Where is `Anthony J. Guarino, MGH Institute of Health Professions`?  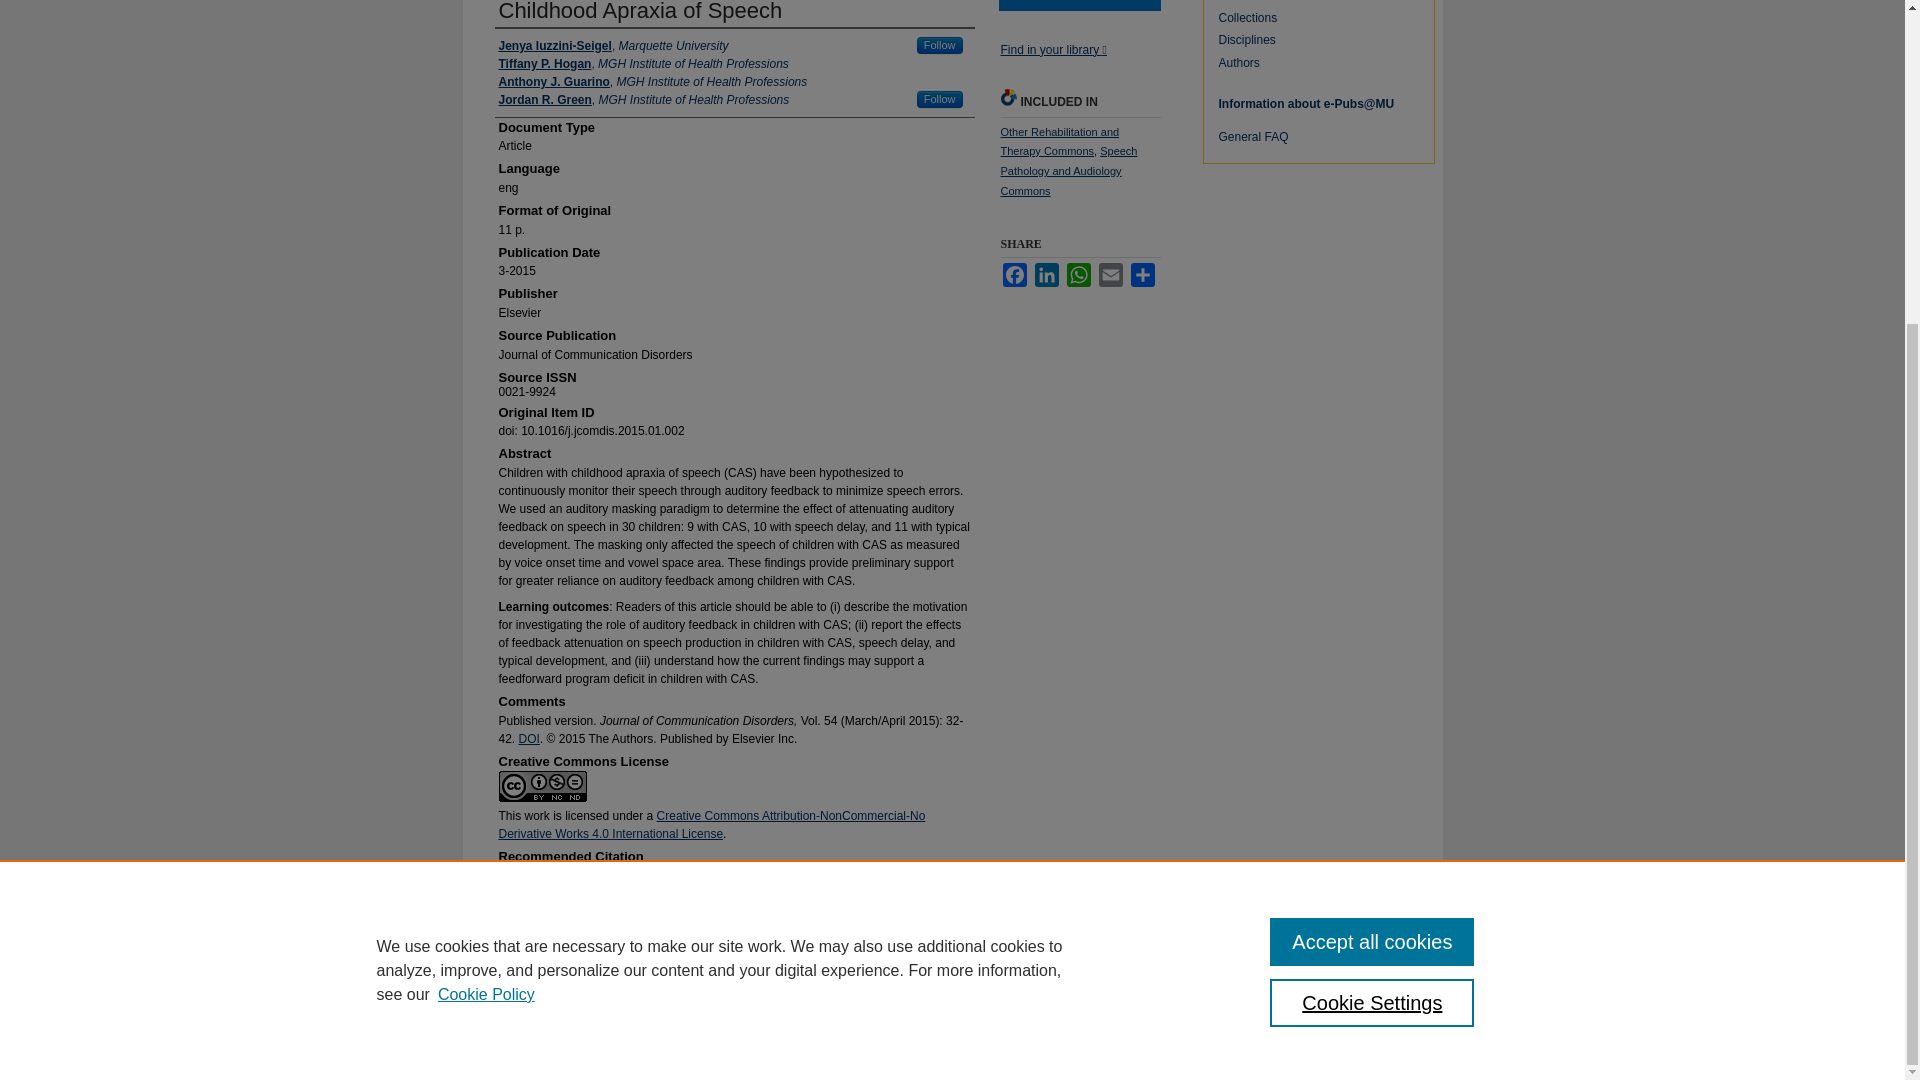 Anthony J. Guarino, MGH Institute of Health Professions is located at coordinates (652, 82).